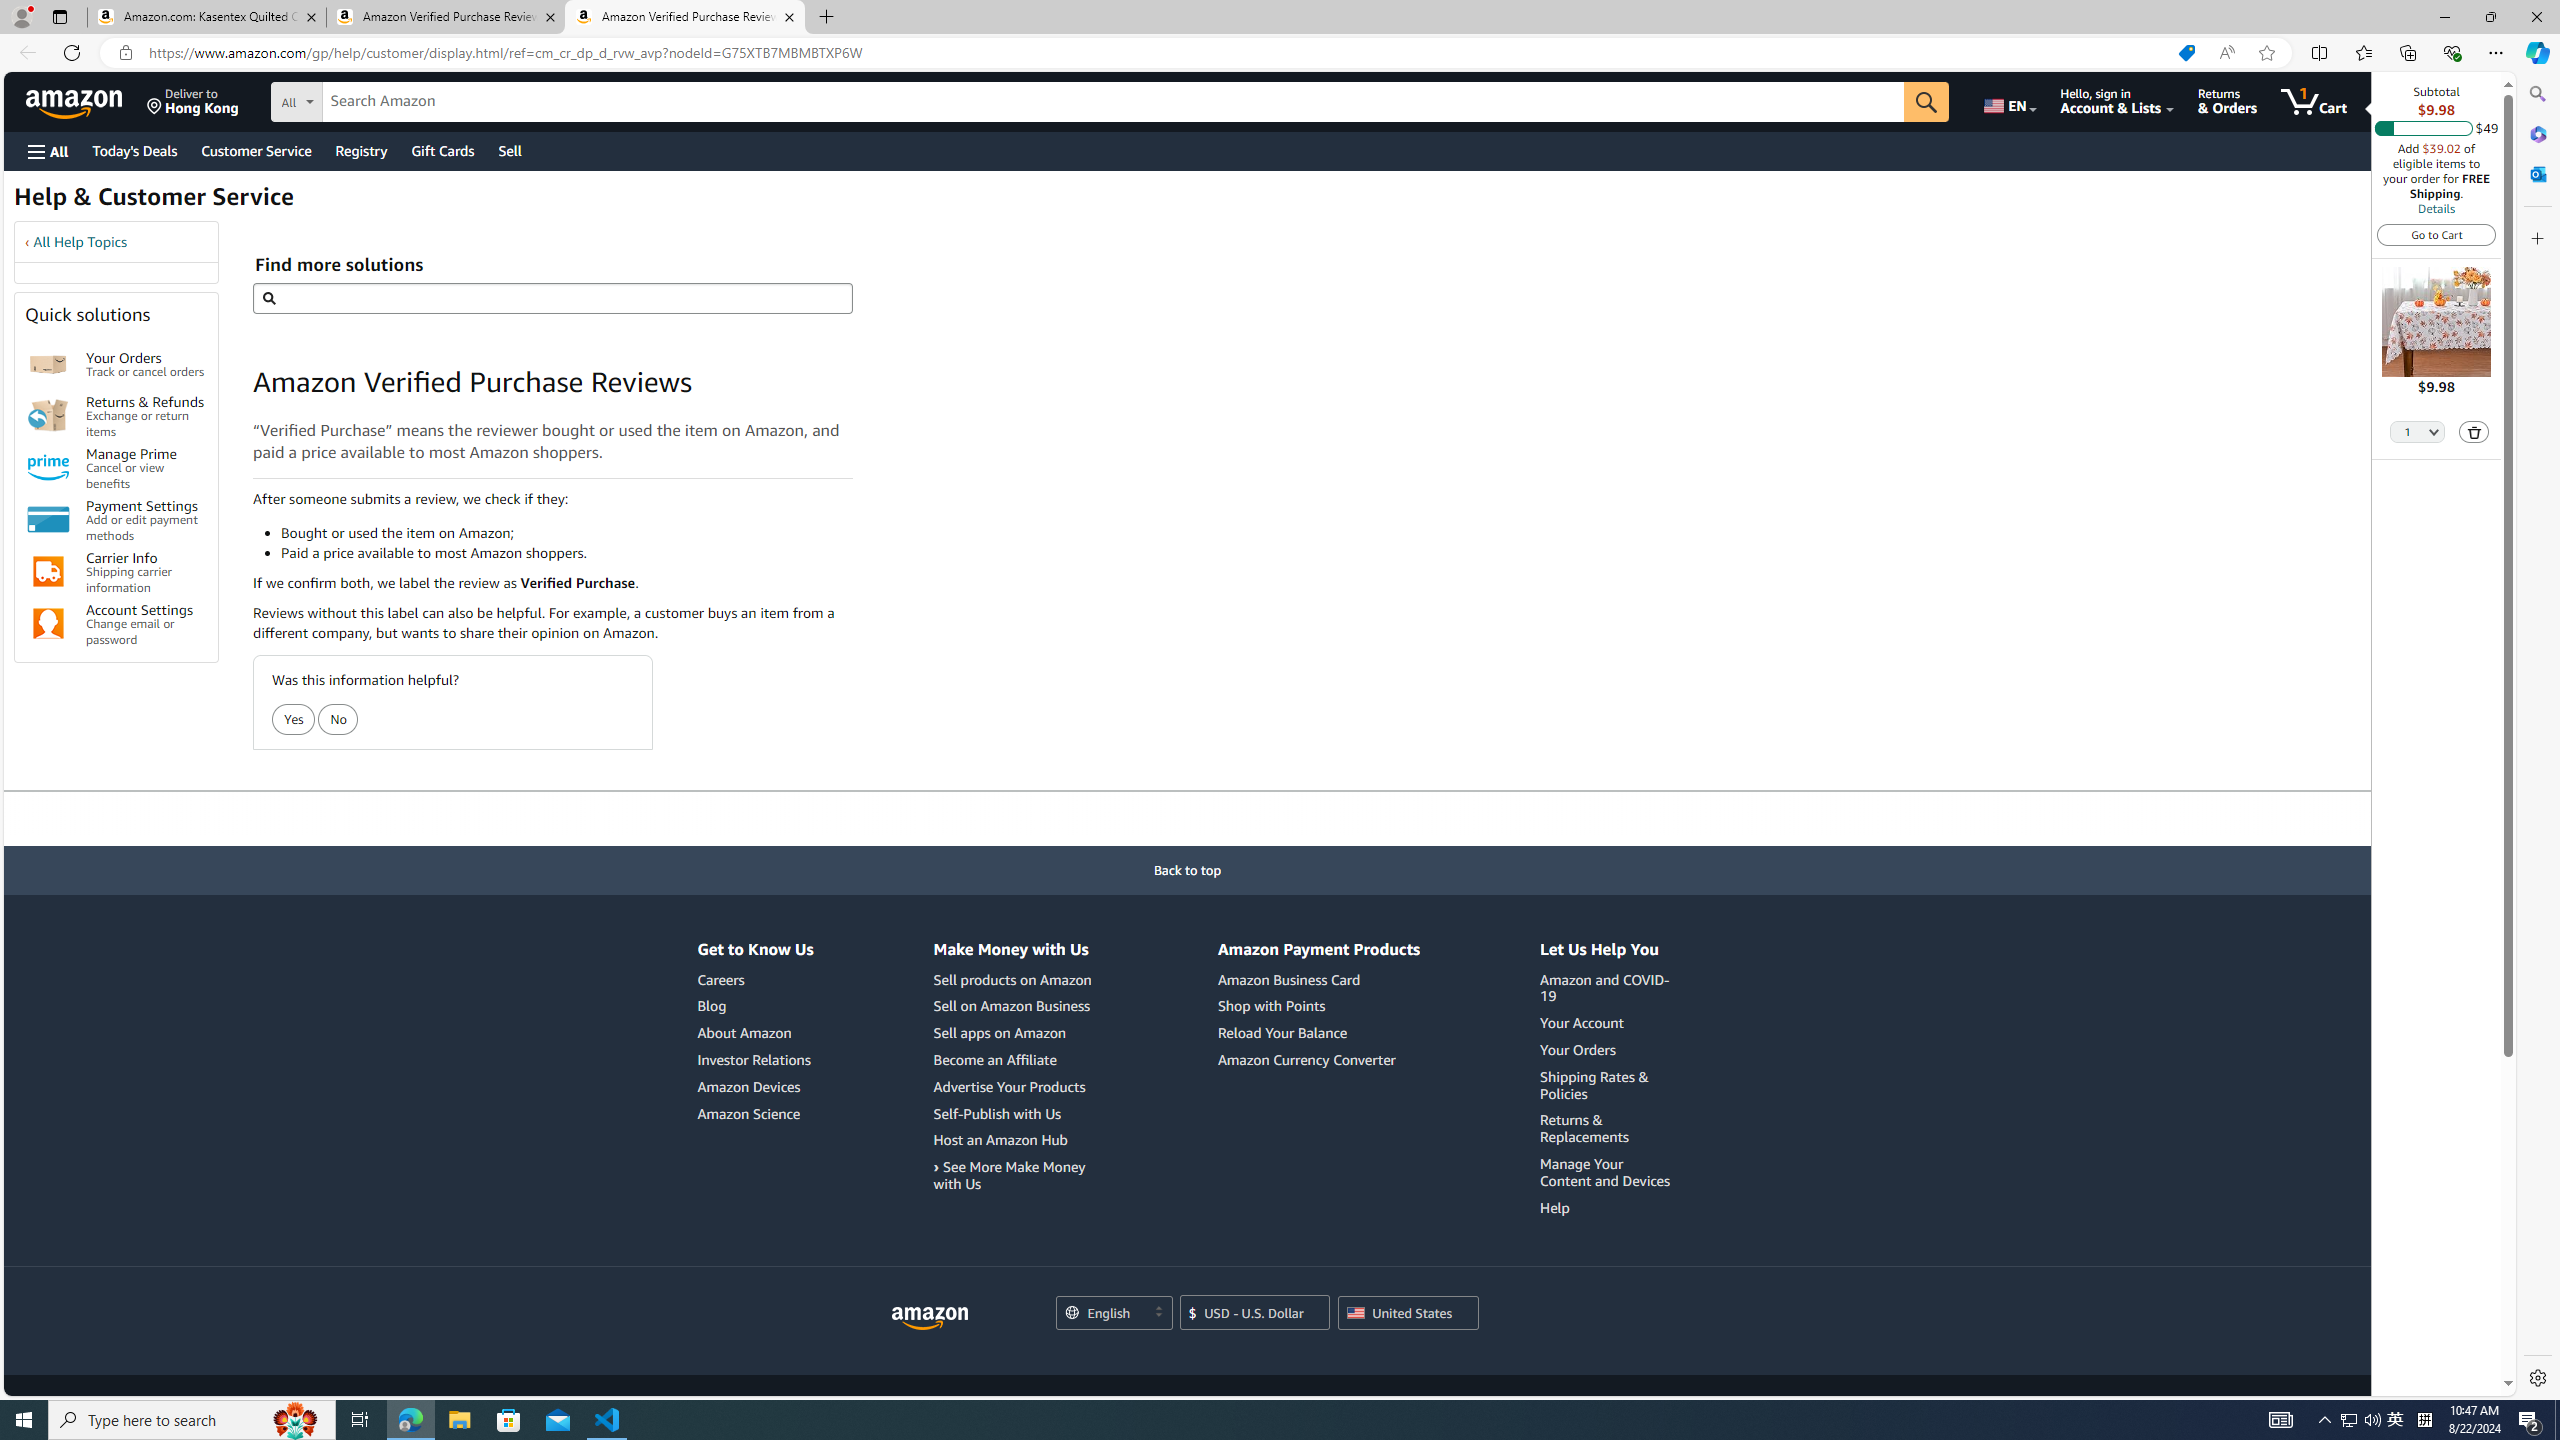 The image size is (2560, 1440). What do you see at coordinates (2536, 94) in the screenshot?
I see `Search` at bounding box center [2536, 94].